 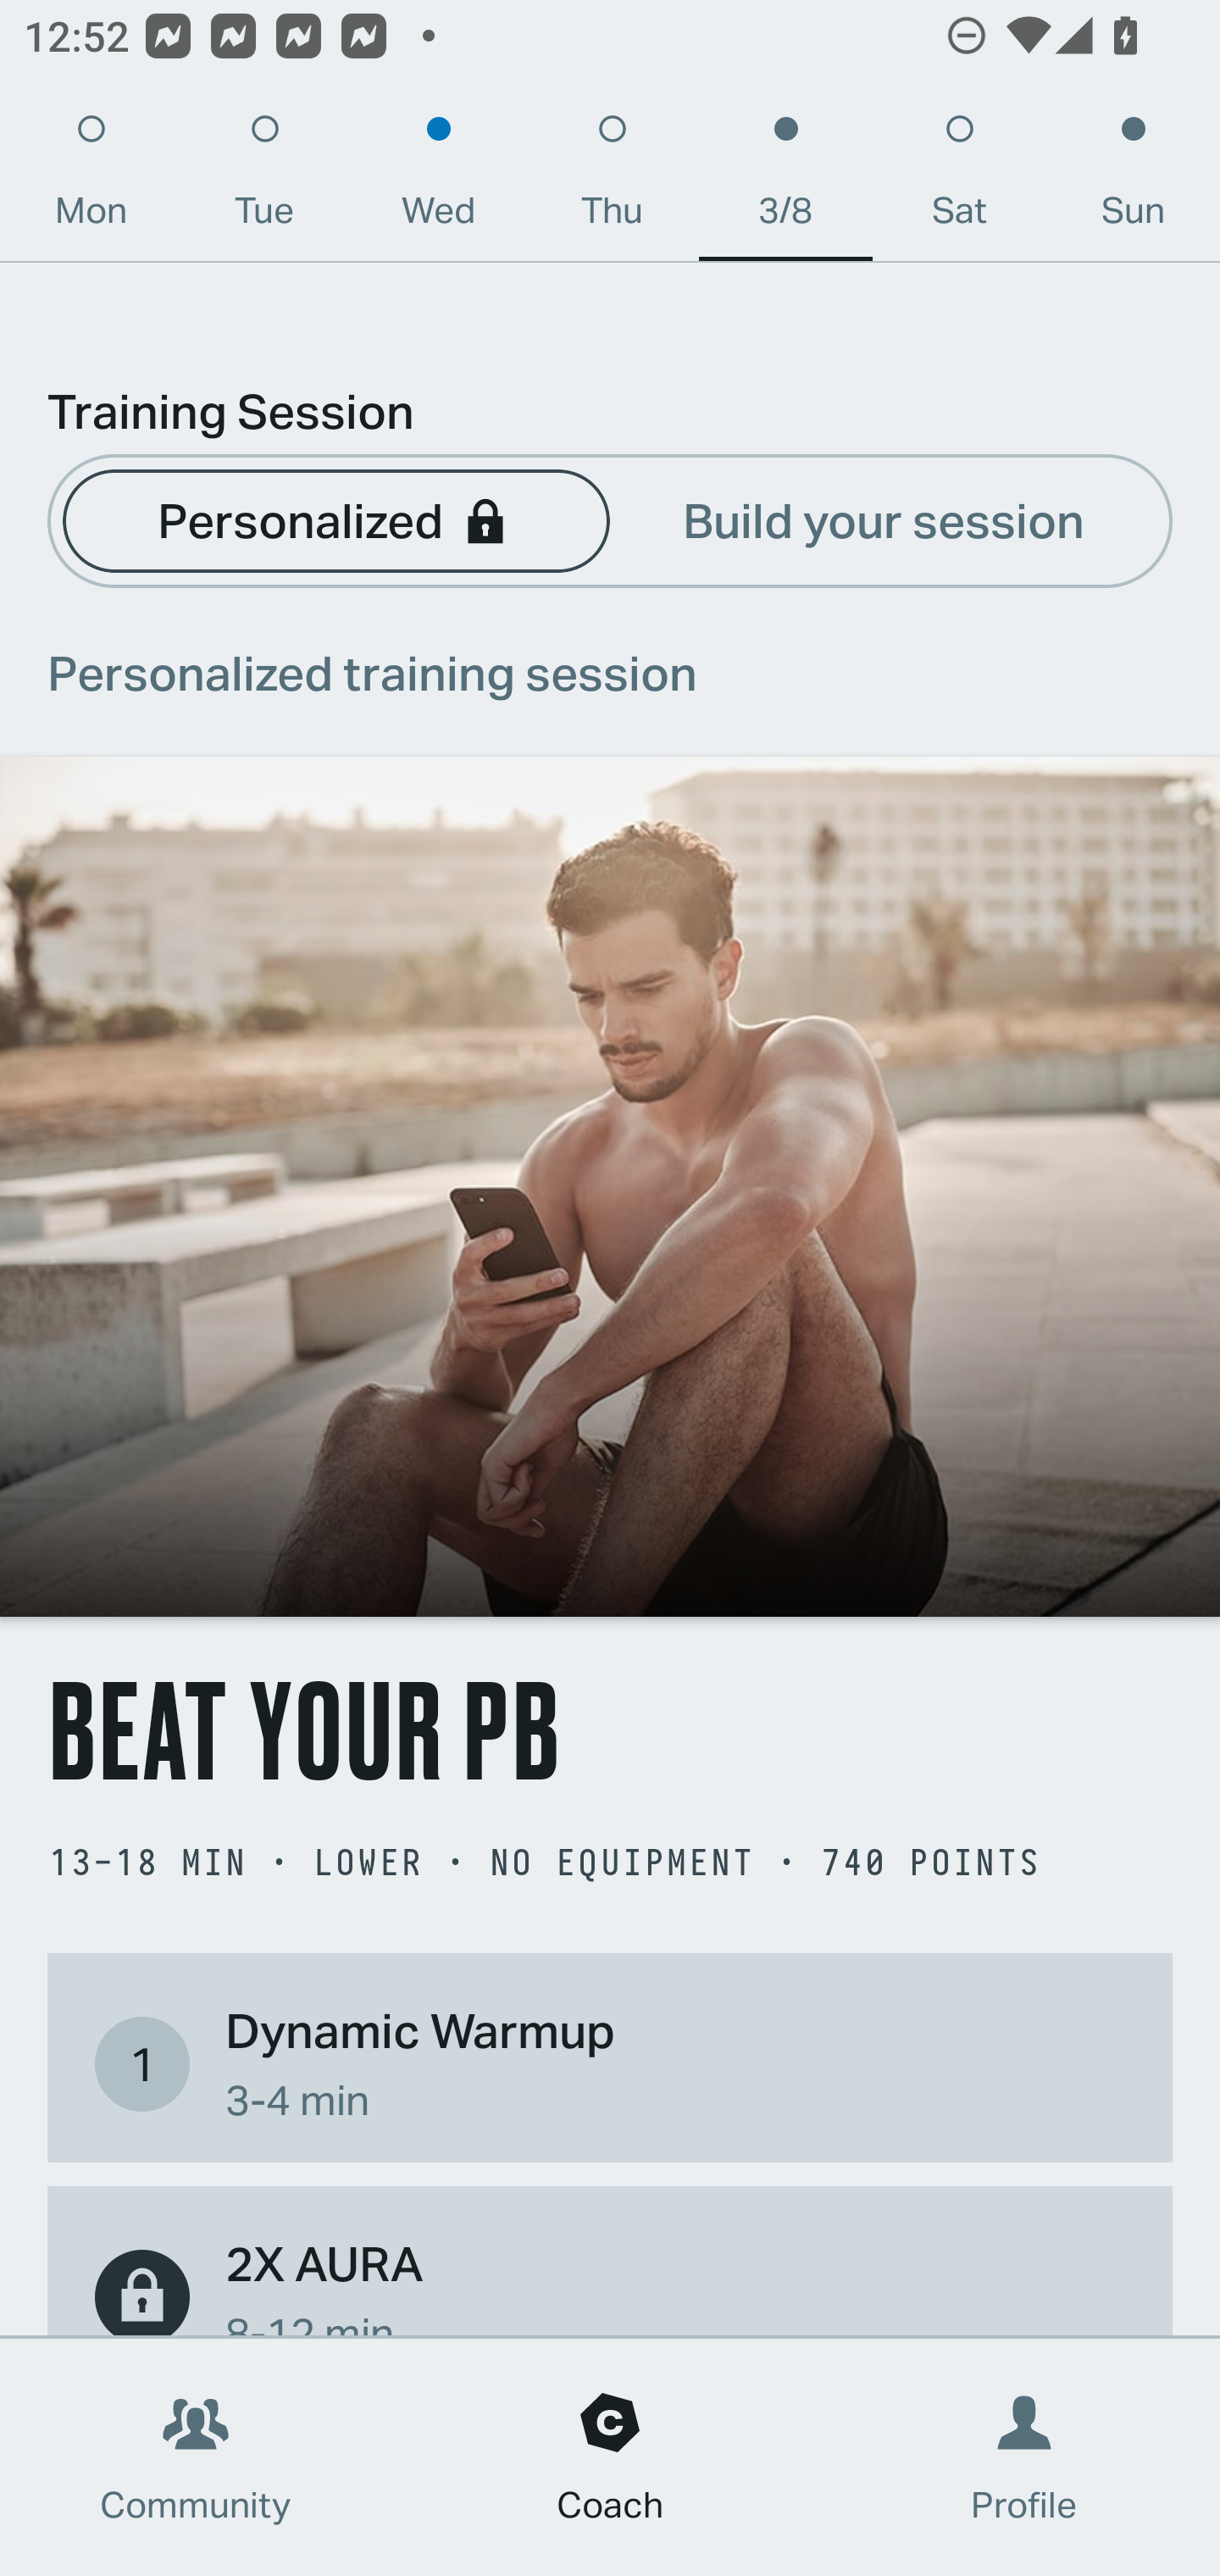 What do you see at coordinates (335, 519) in the screenshot?
I see `Personalized` at bounding box center [335, 519].